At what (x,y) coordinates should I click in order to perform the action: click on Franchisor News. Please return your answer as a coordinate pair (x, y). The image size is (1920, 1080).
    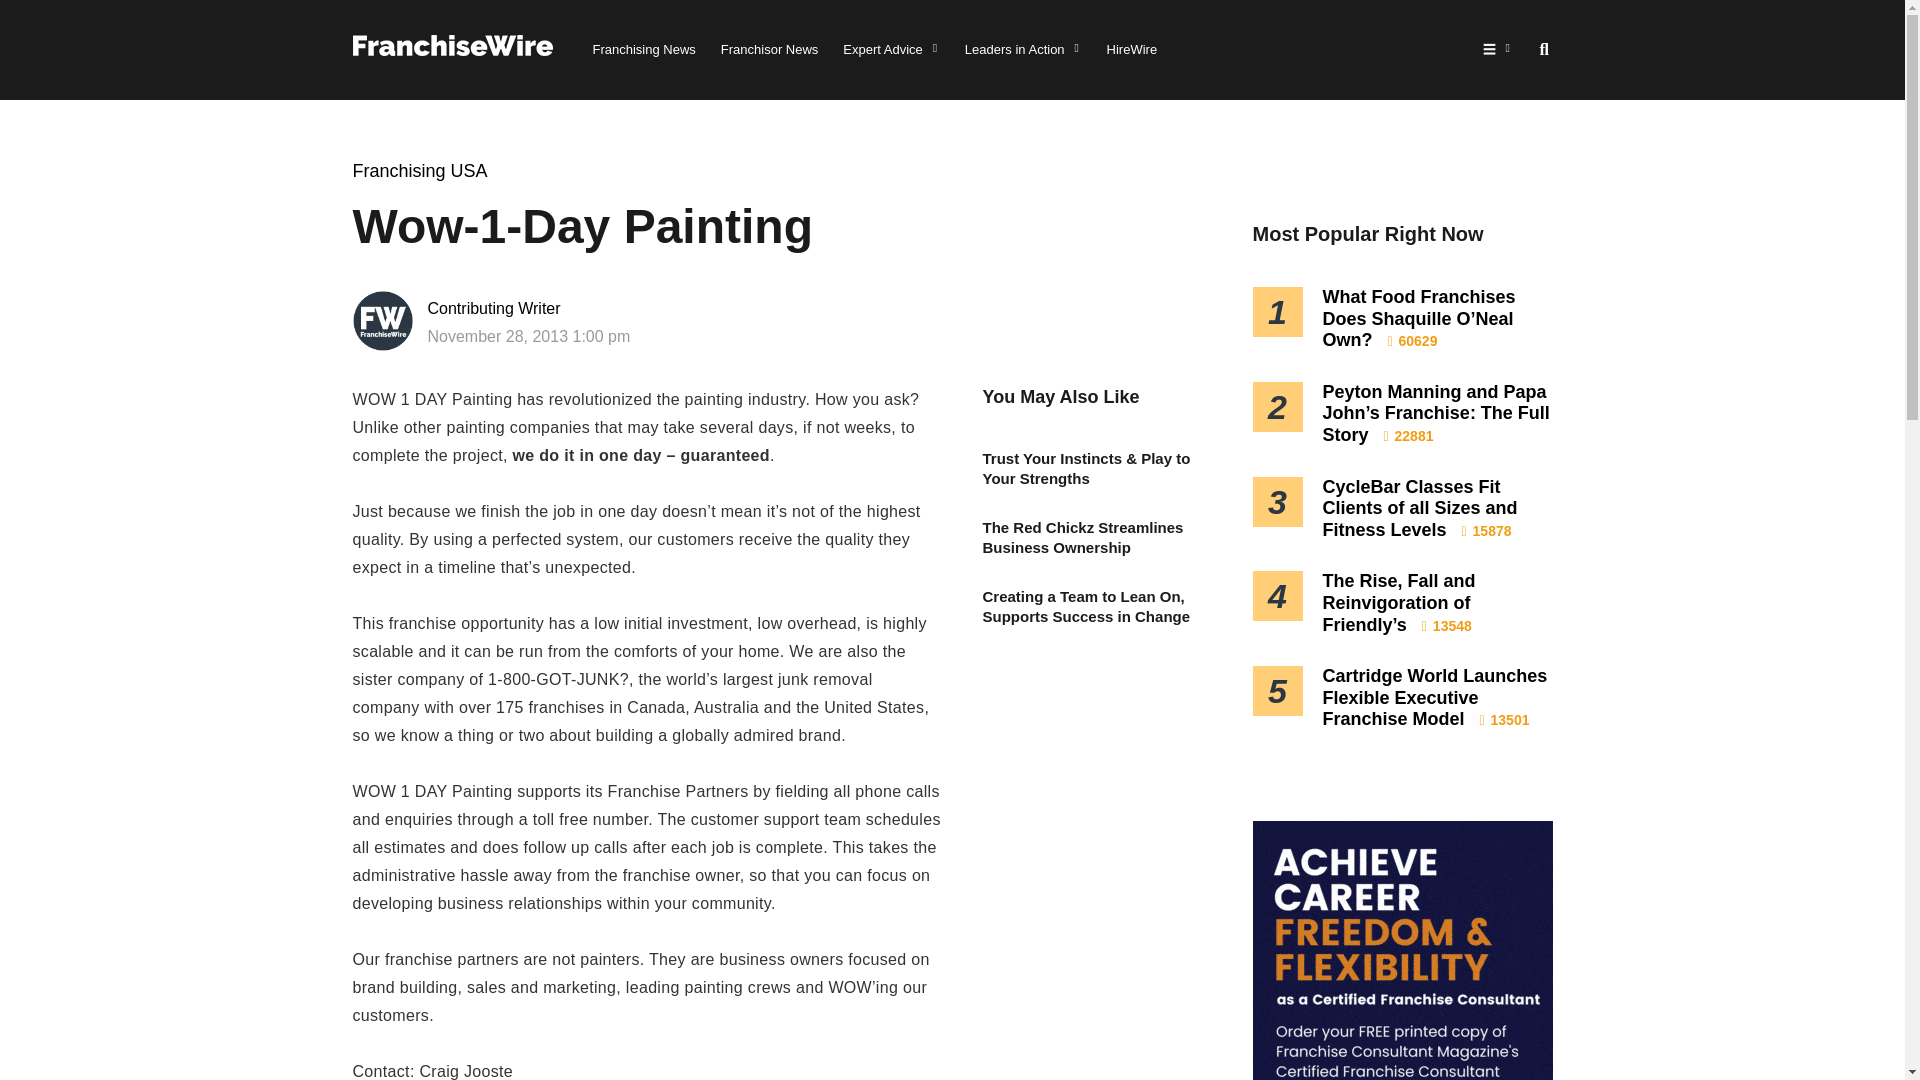
    Looking at the image, I should click on (770, 50).